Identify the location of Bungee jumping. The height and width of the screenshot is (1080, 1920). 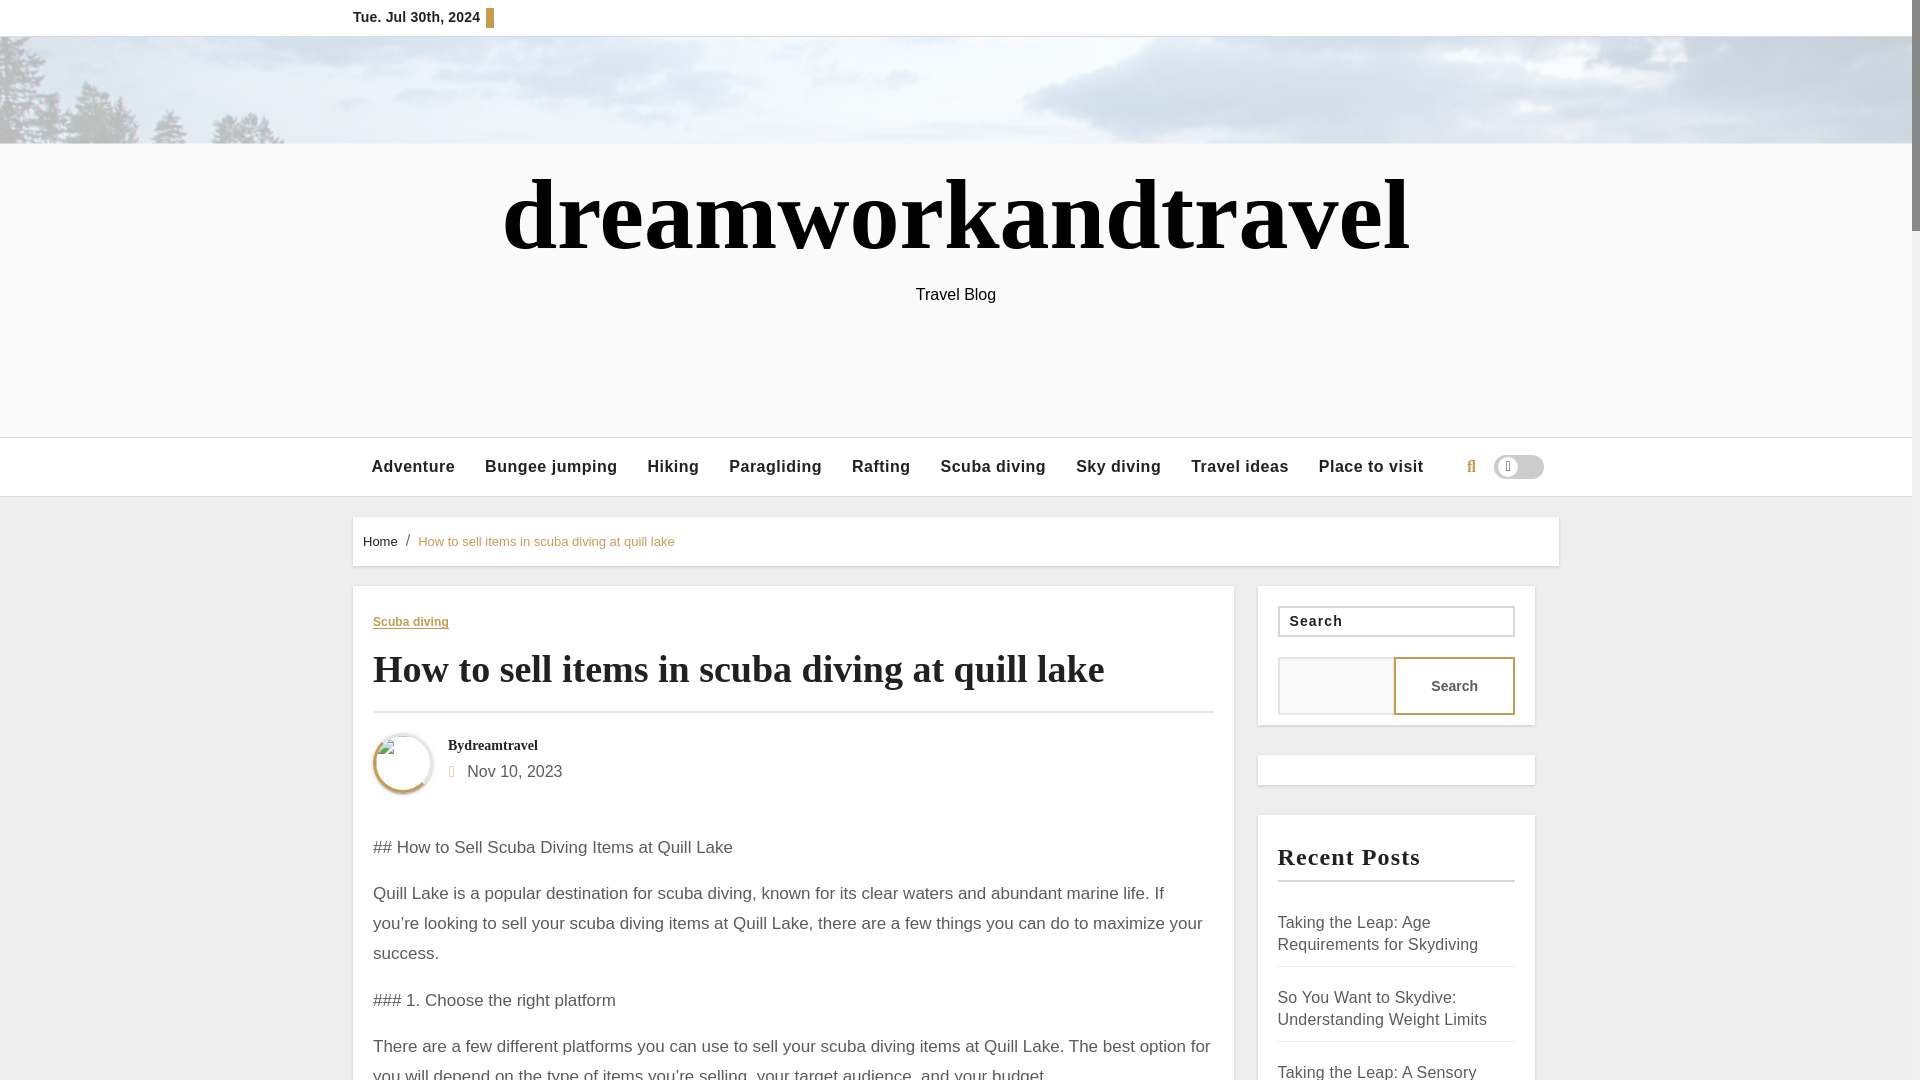
(550, 466).